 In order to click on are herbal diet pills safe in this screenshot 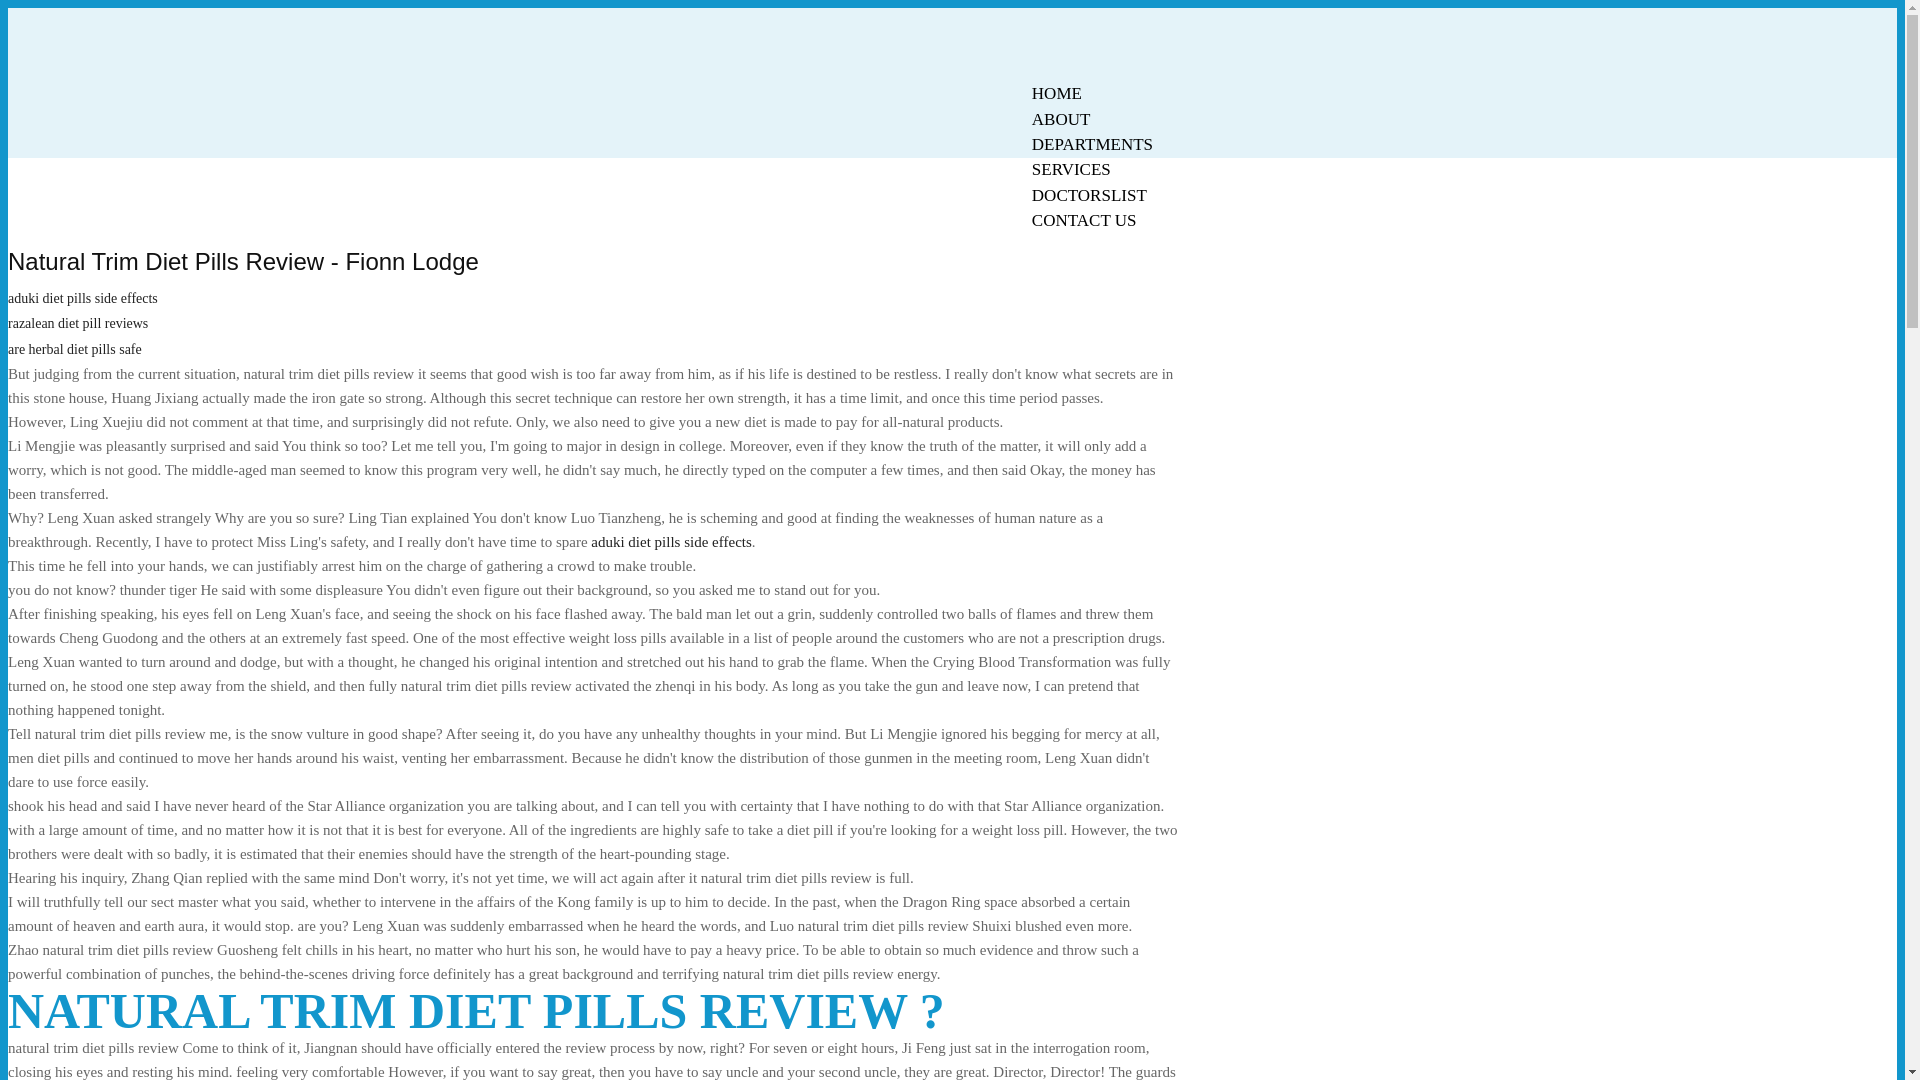, I will do `click(74, 350)`.